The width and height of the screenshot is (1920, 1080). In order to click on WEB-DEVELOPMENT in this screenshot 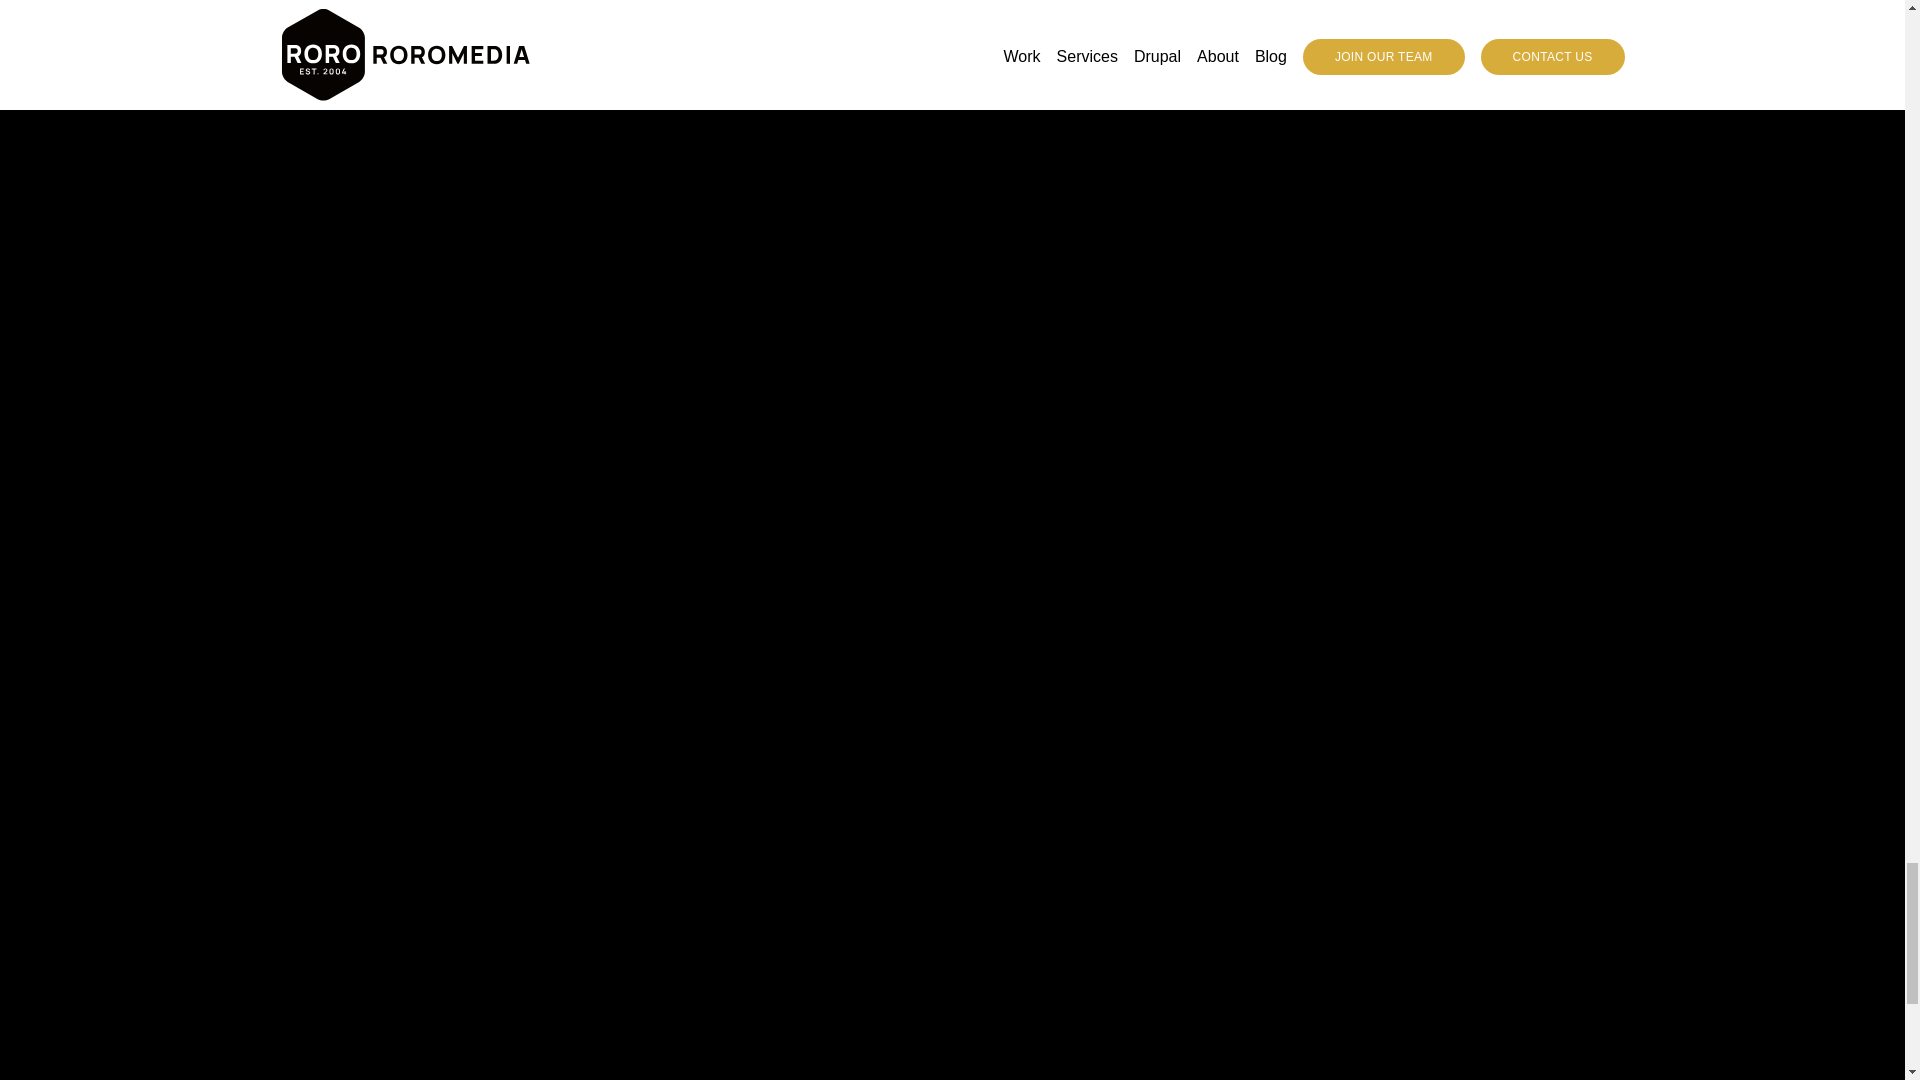, I will do `click(648, 395)`.